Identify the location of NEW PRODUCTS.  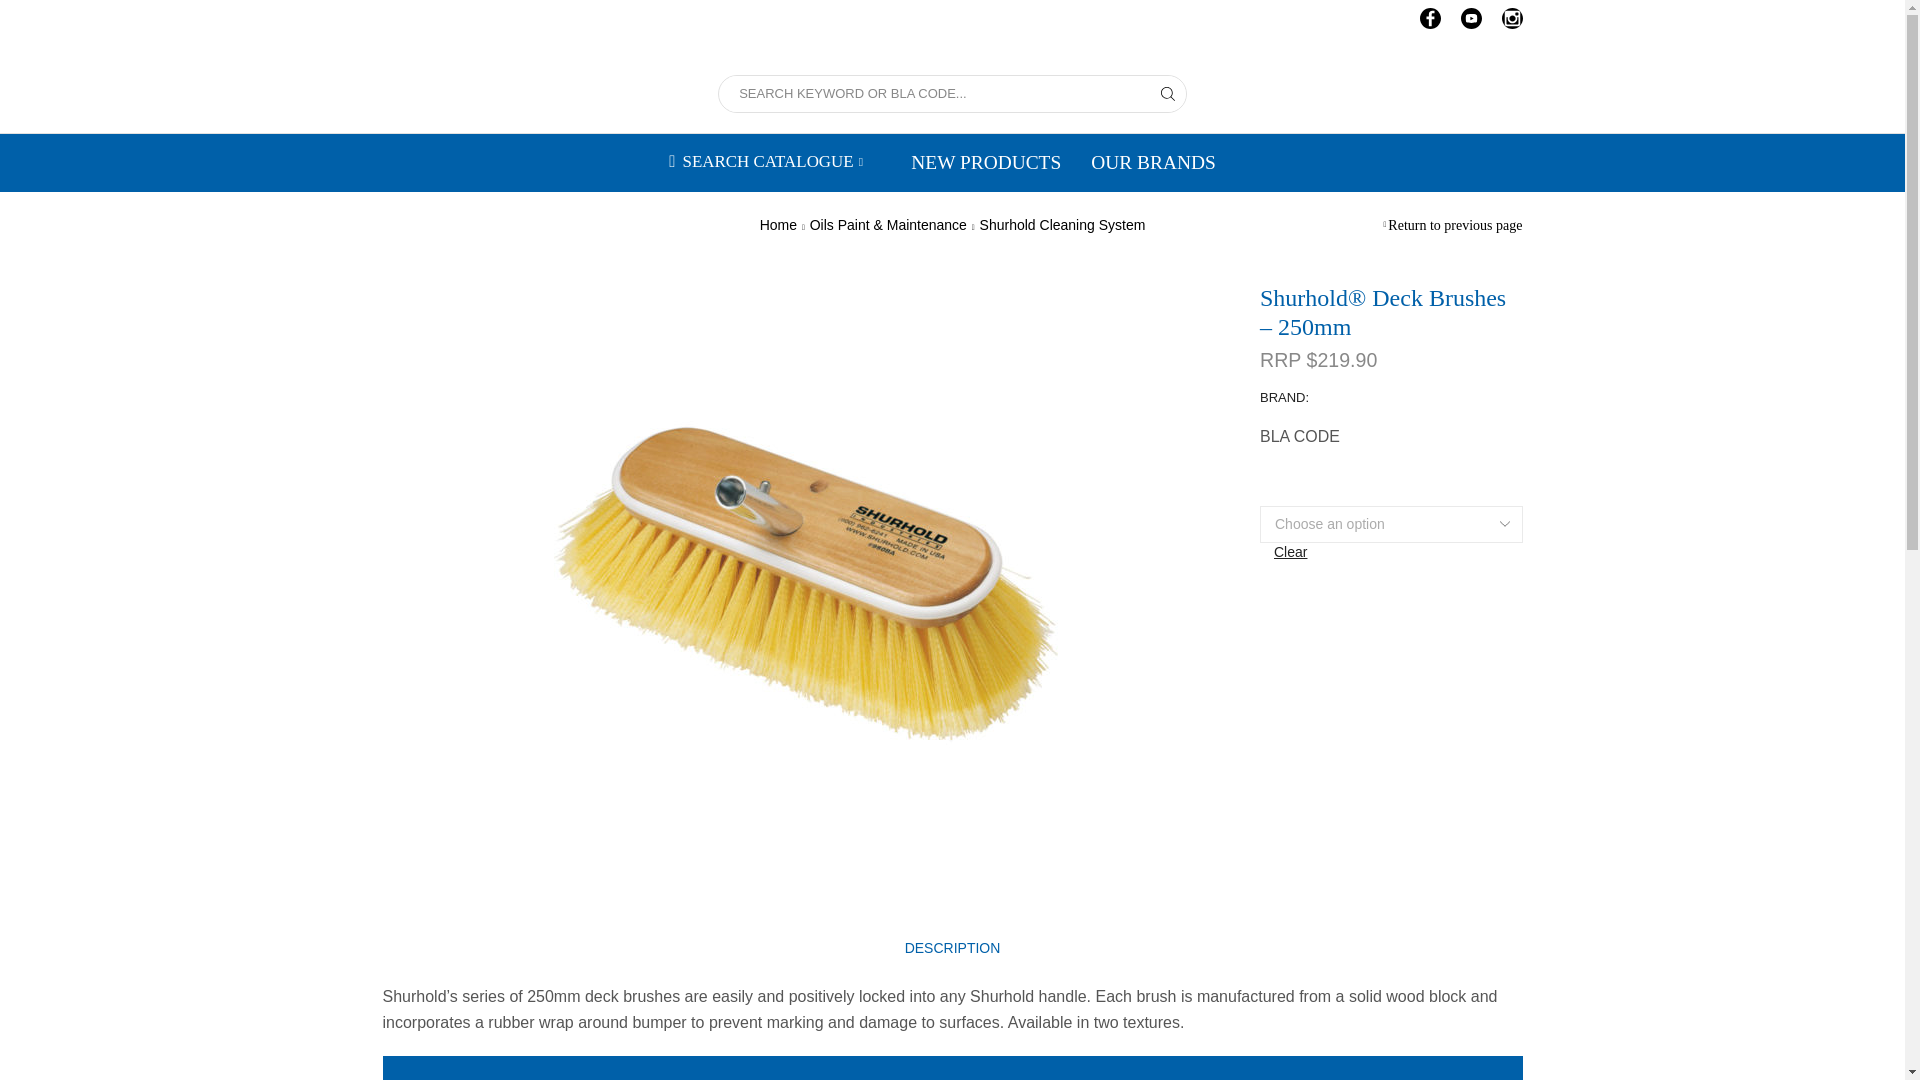
(986, 162).